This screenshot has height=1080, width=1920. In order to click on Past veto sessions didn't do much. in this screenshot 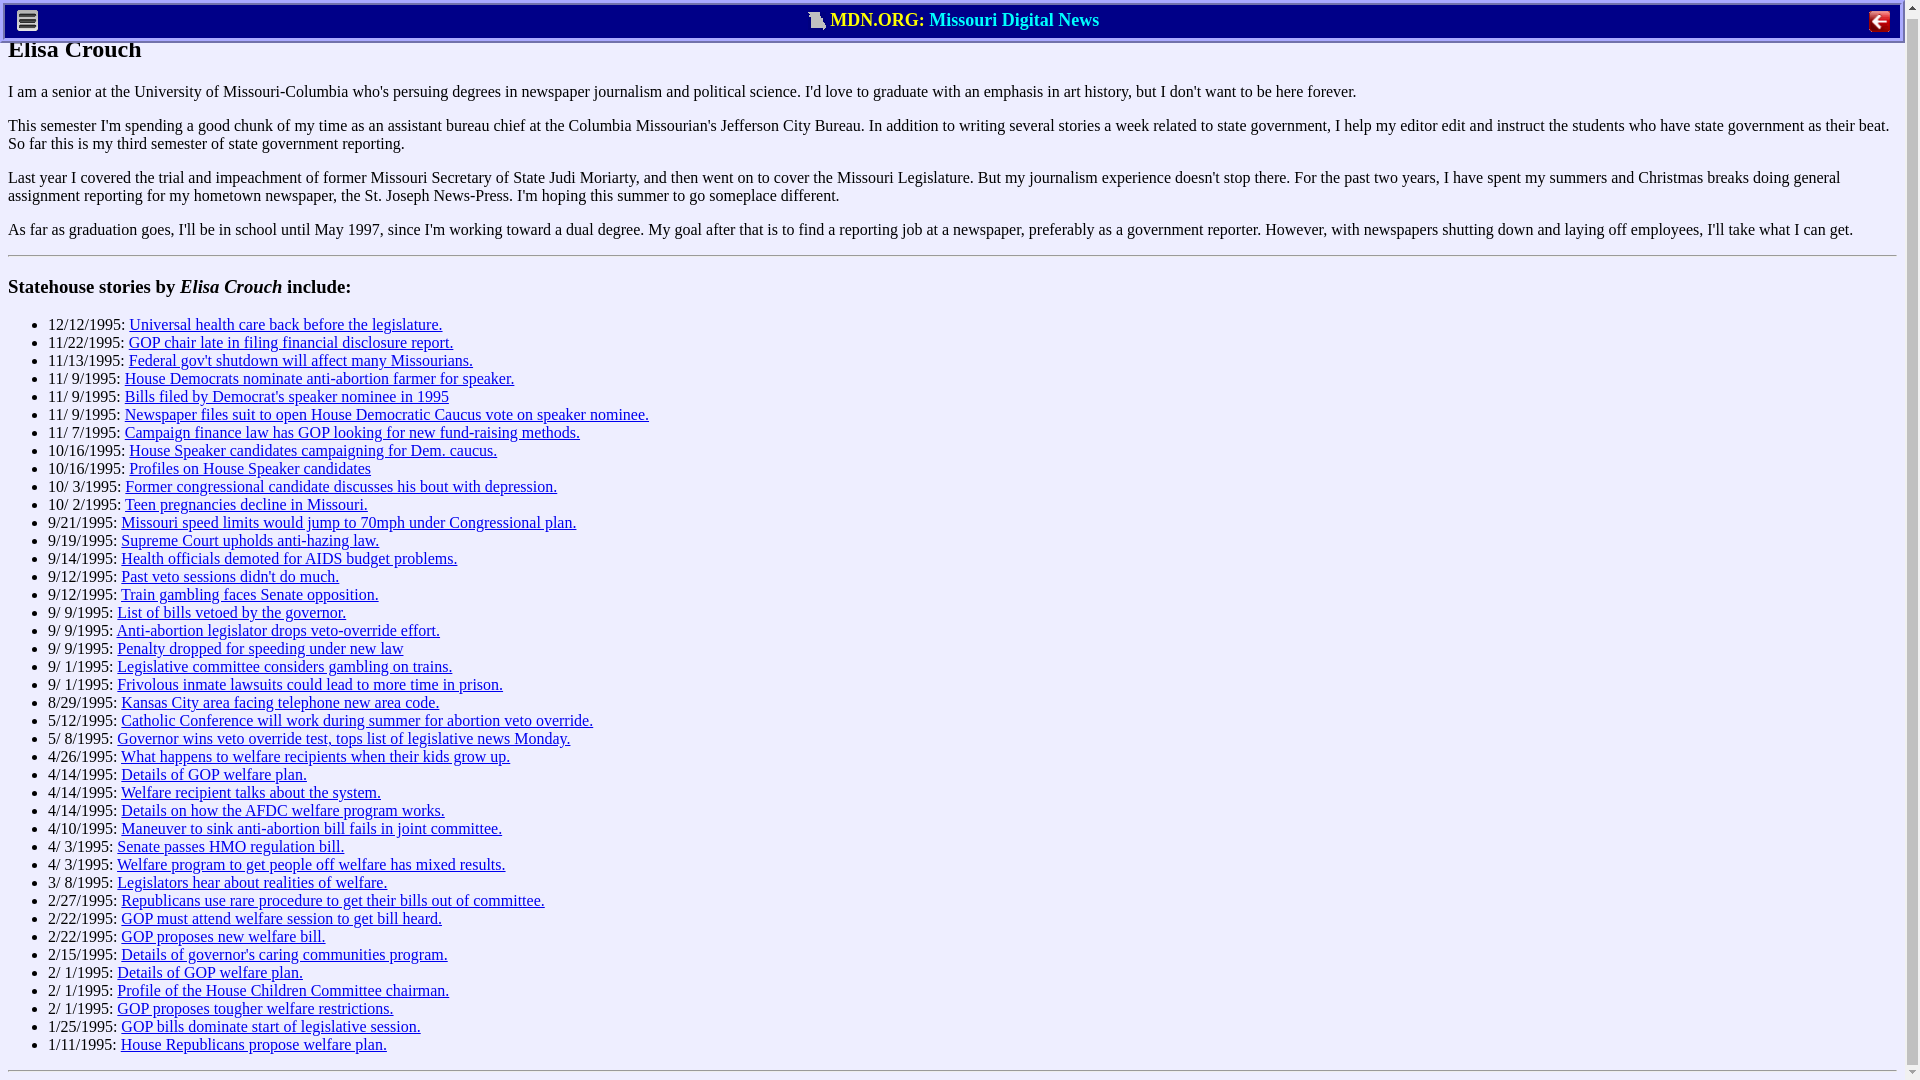, I will do `click(230, 576)`.